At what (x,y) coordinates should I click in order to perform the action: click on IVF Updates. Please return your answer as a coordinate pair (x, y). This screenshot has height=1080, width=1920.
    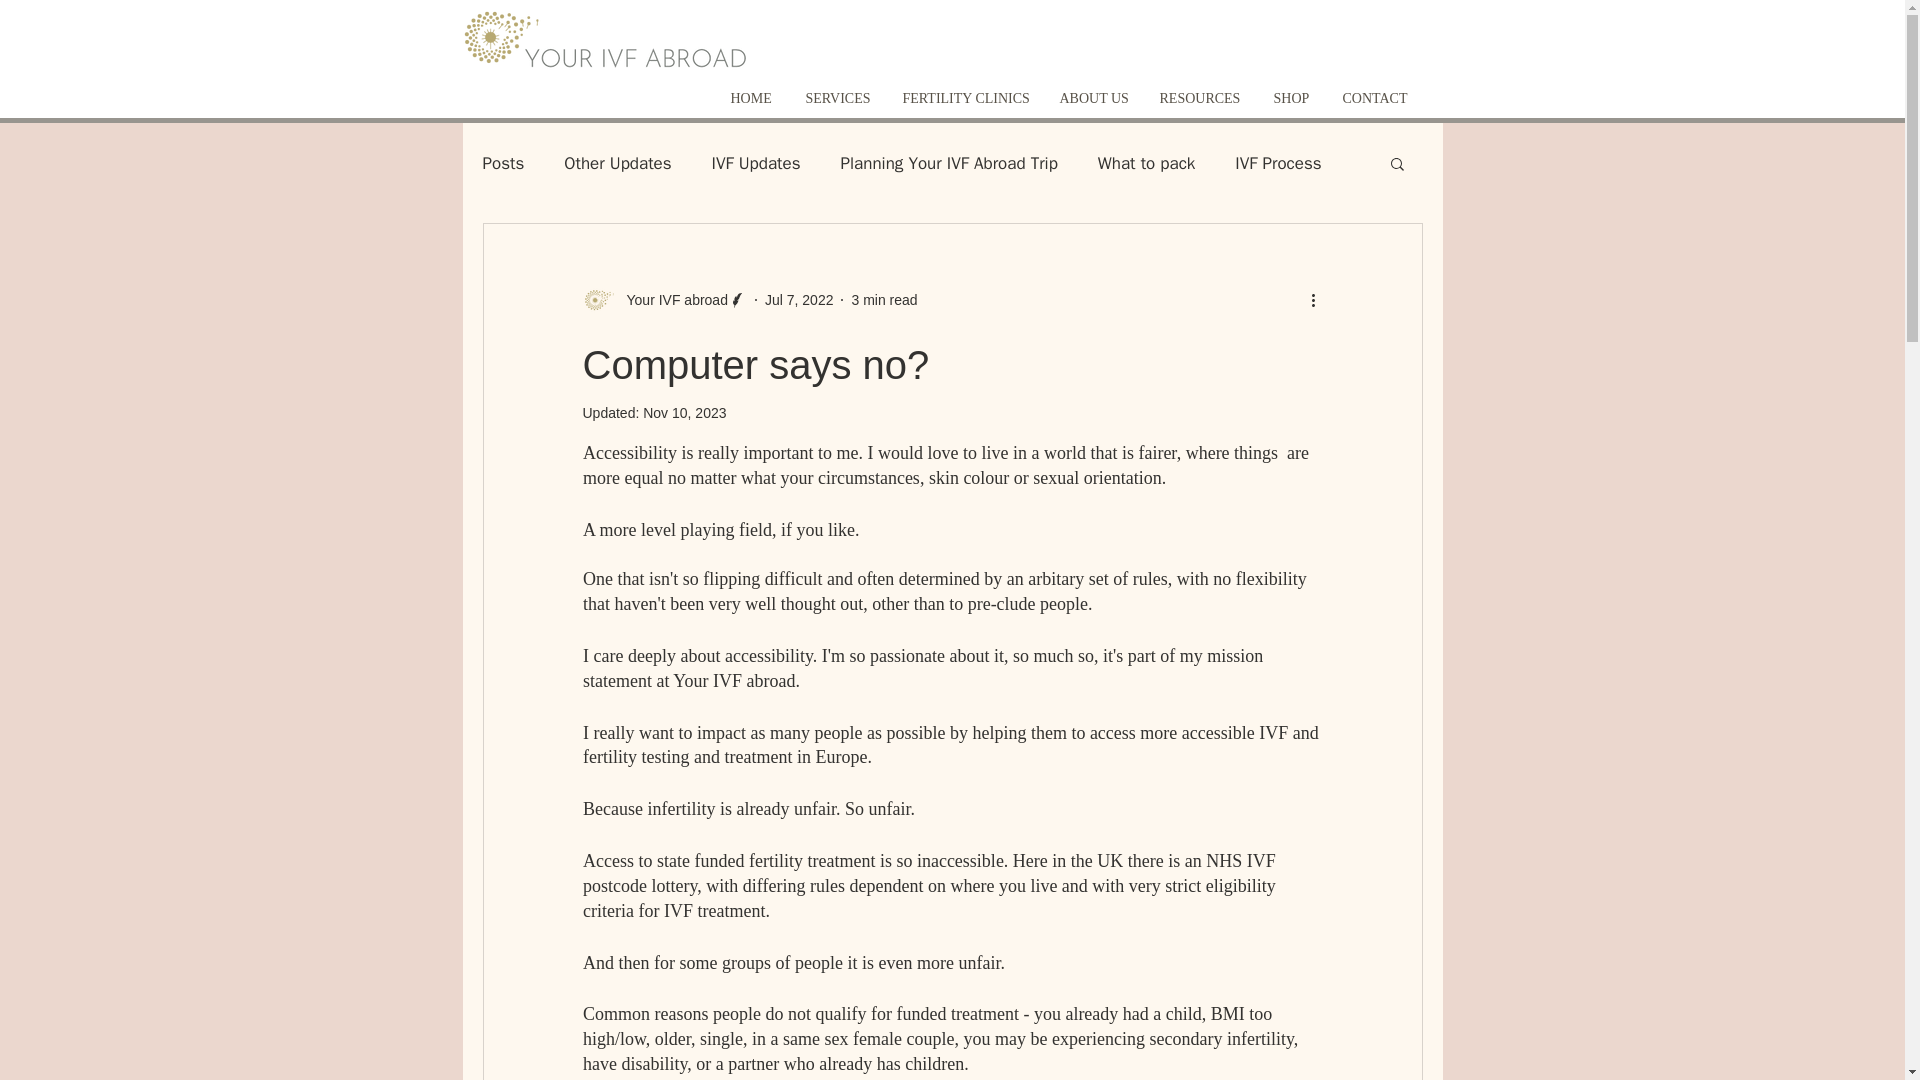
    Looking at the image, I should click on (756, 163).